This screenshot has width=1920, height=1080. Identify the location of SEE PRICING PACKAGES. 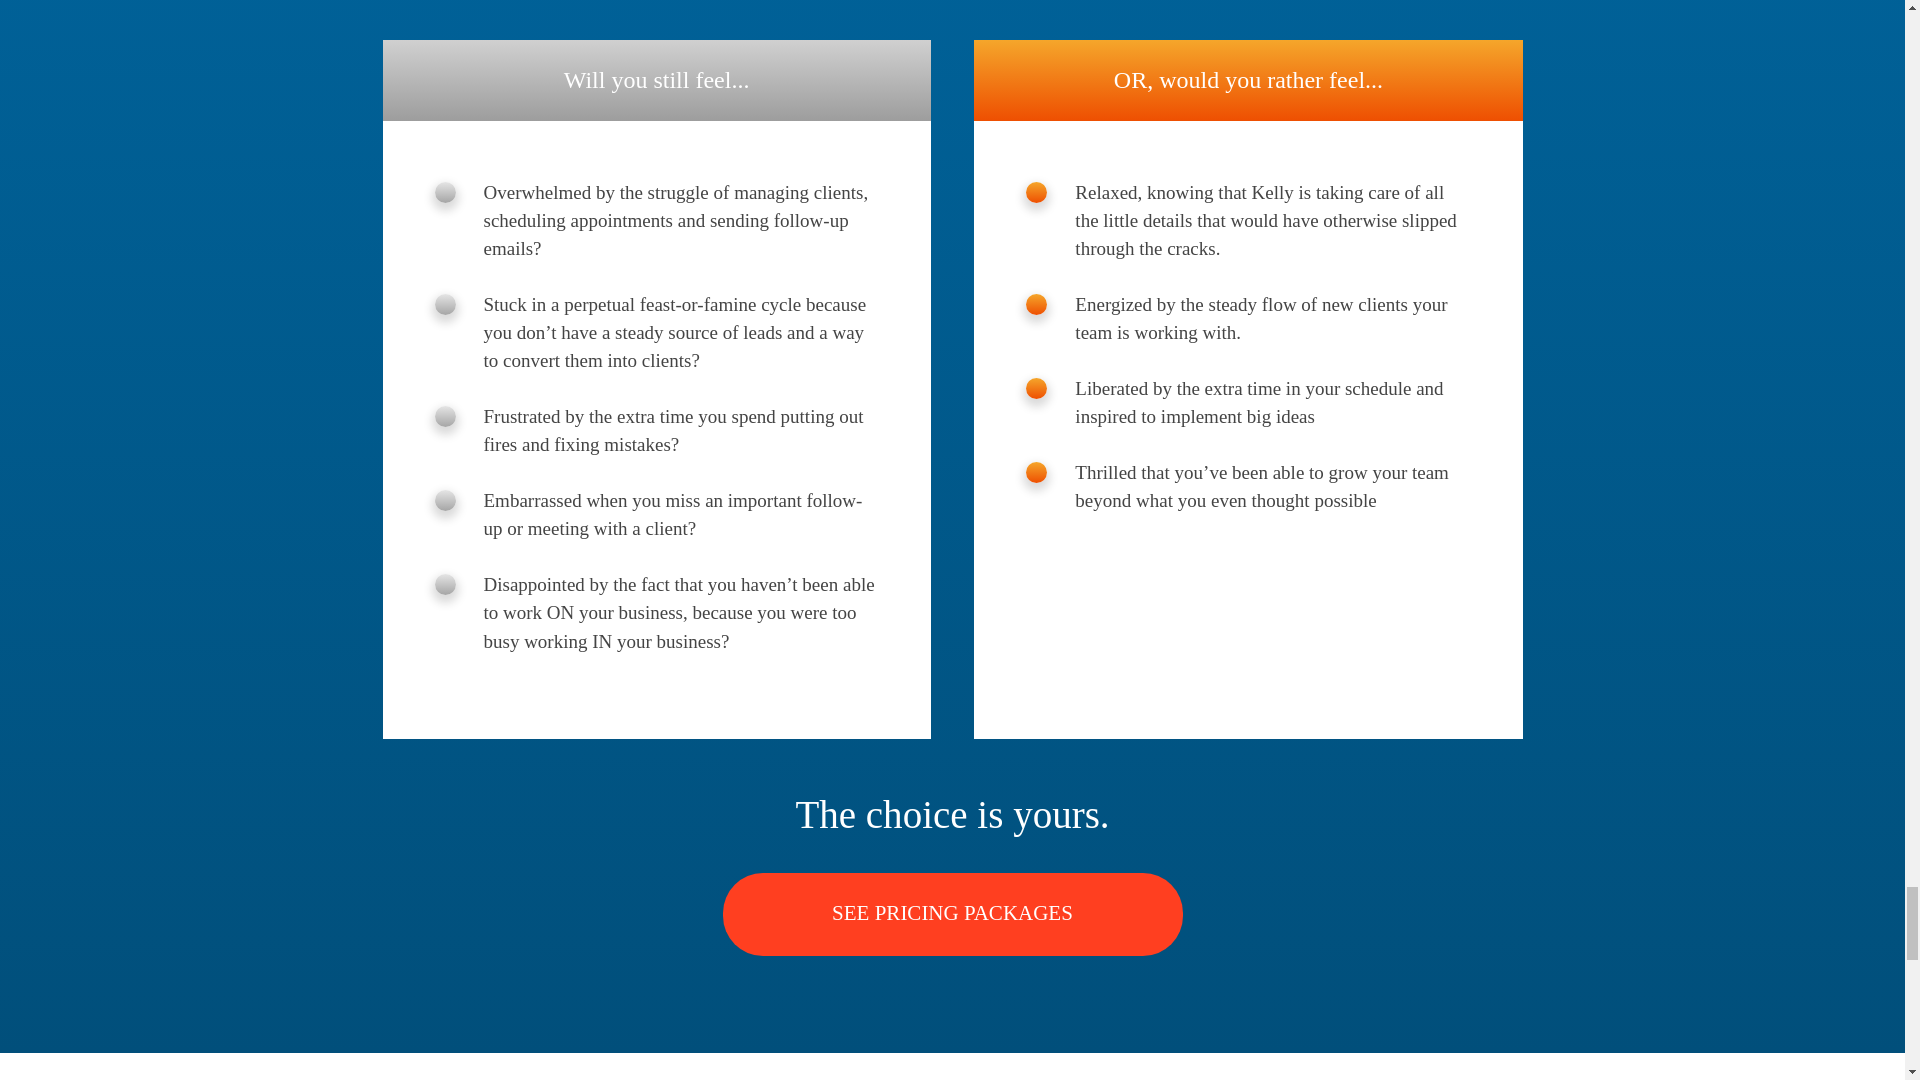
(952, 914).